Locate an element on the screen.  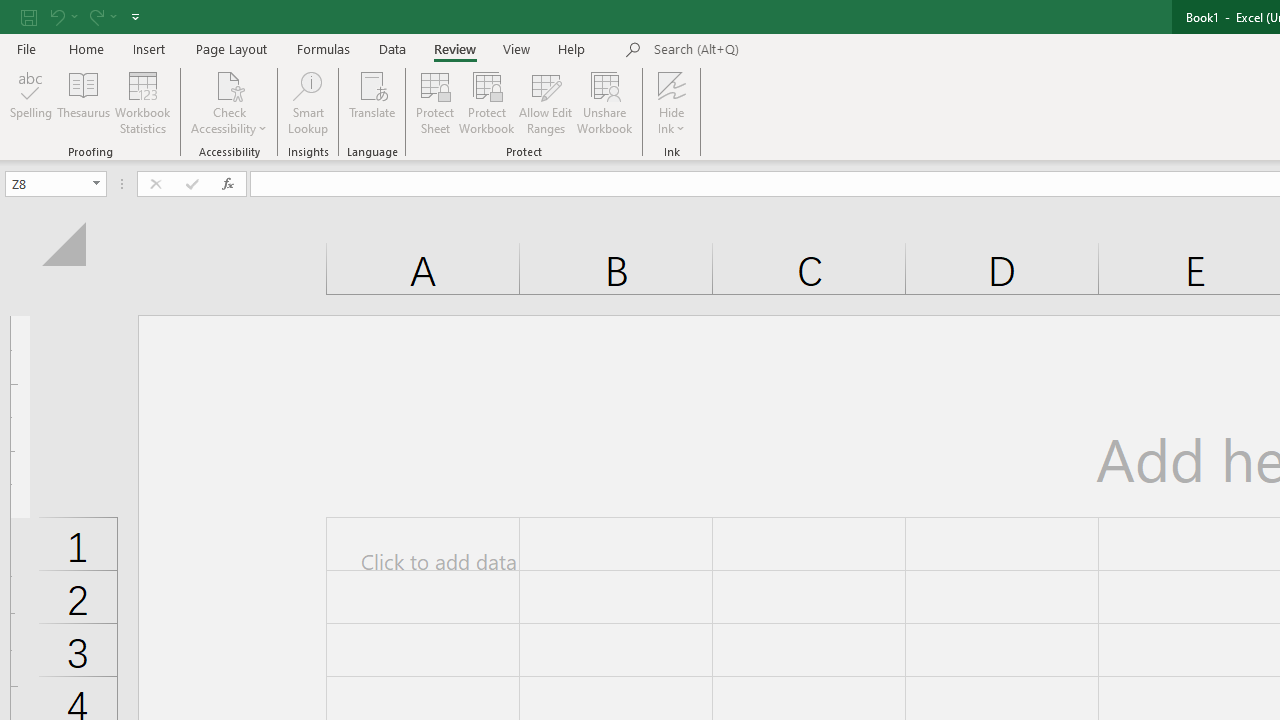
Unshare Workbook is located at coordinates (604, 102).